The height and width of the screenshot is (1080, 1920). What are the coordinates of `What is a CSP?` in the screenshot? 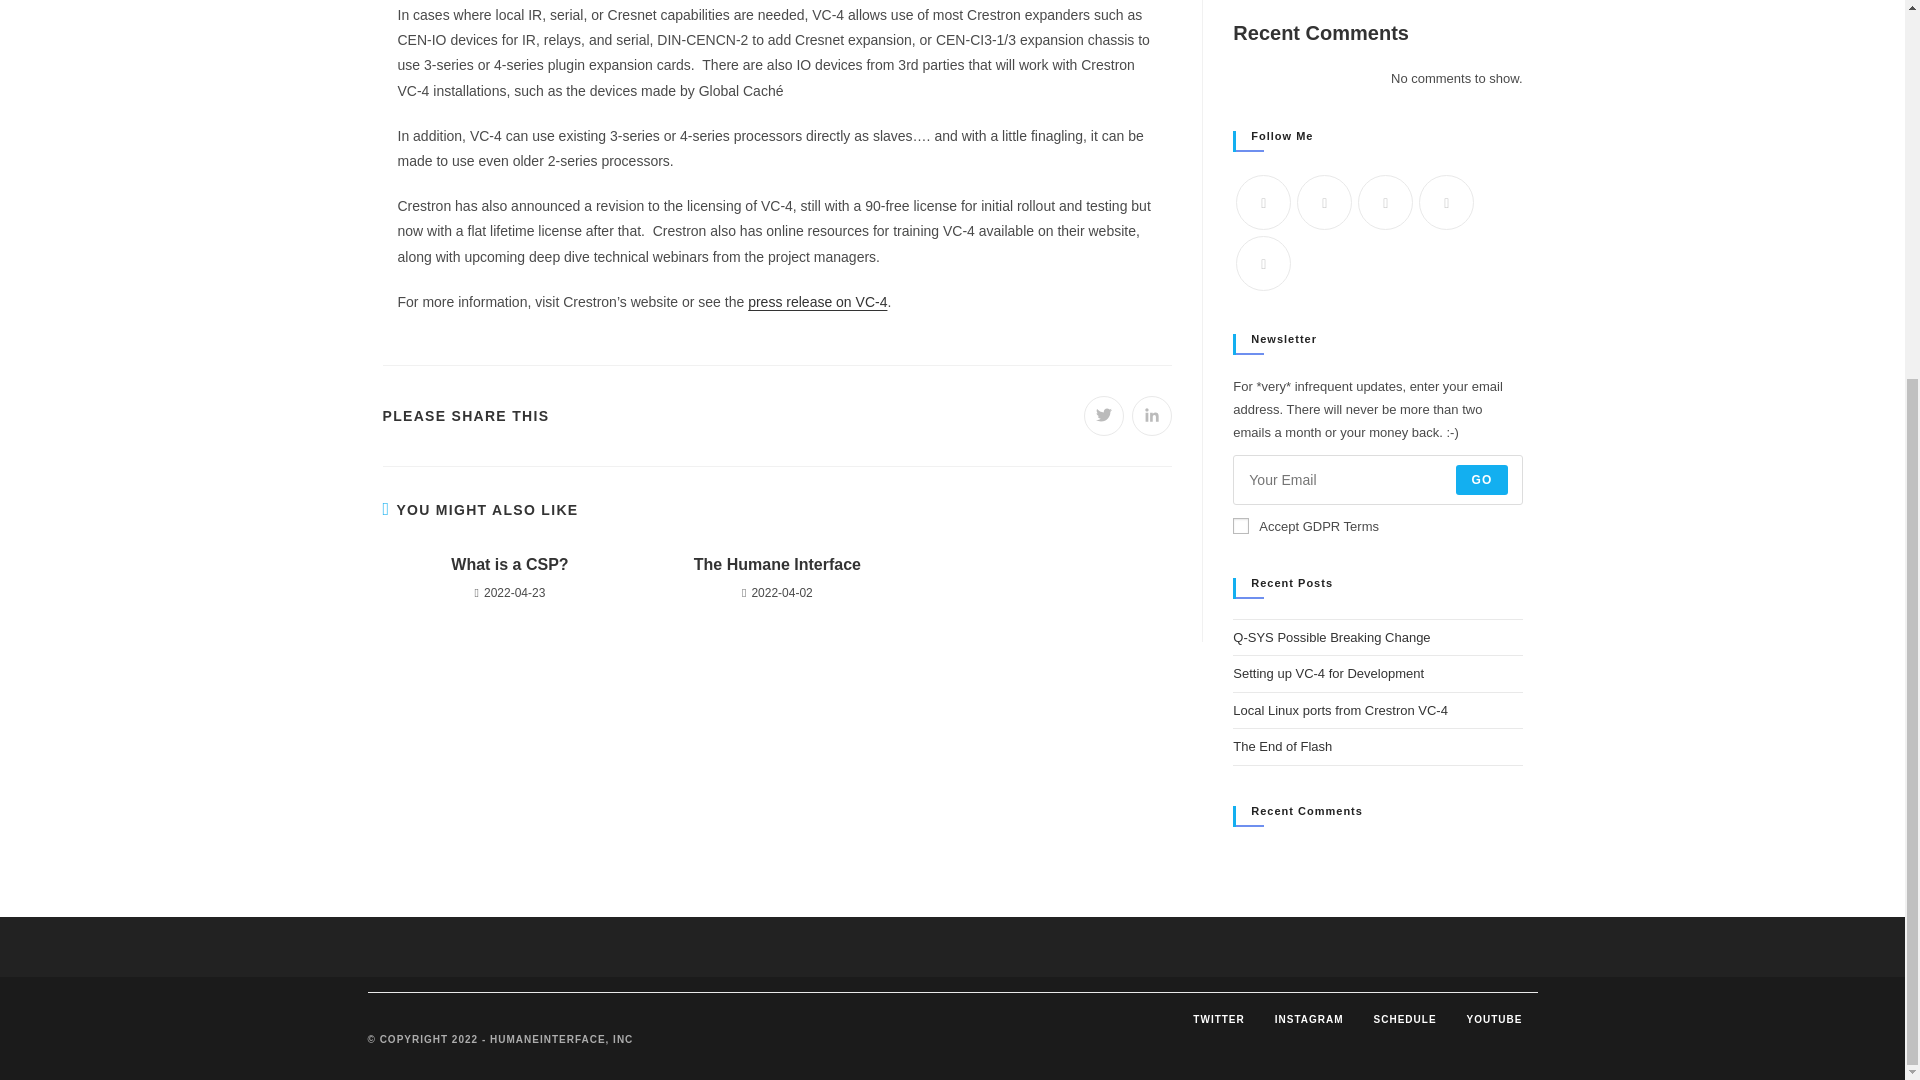 It's located at (509, 564).